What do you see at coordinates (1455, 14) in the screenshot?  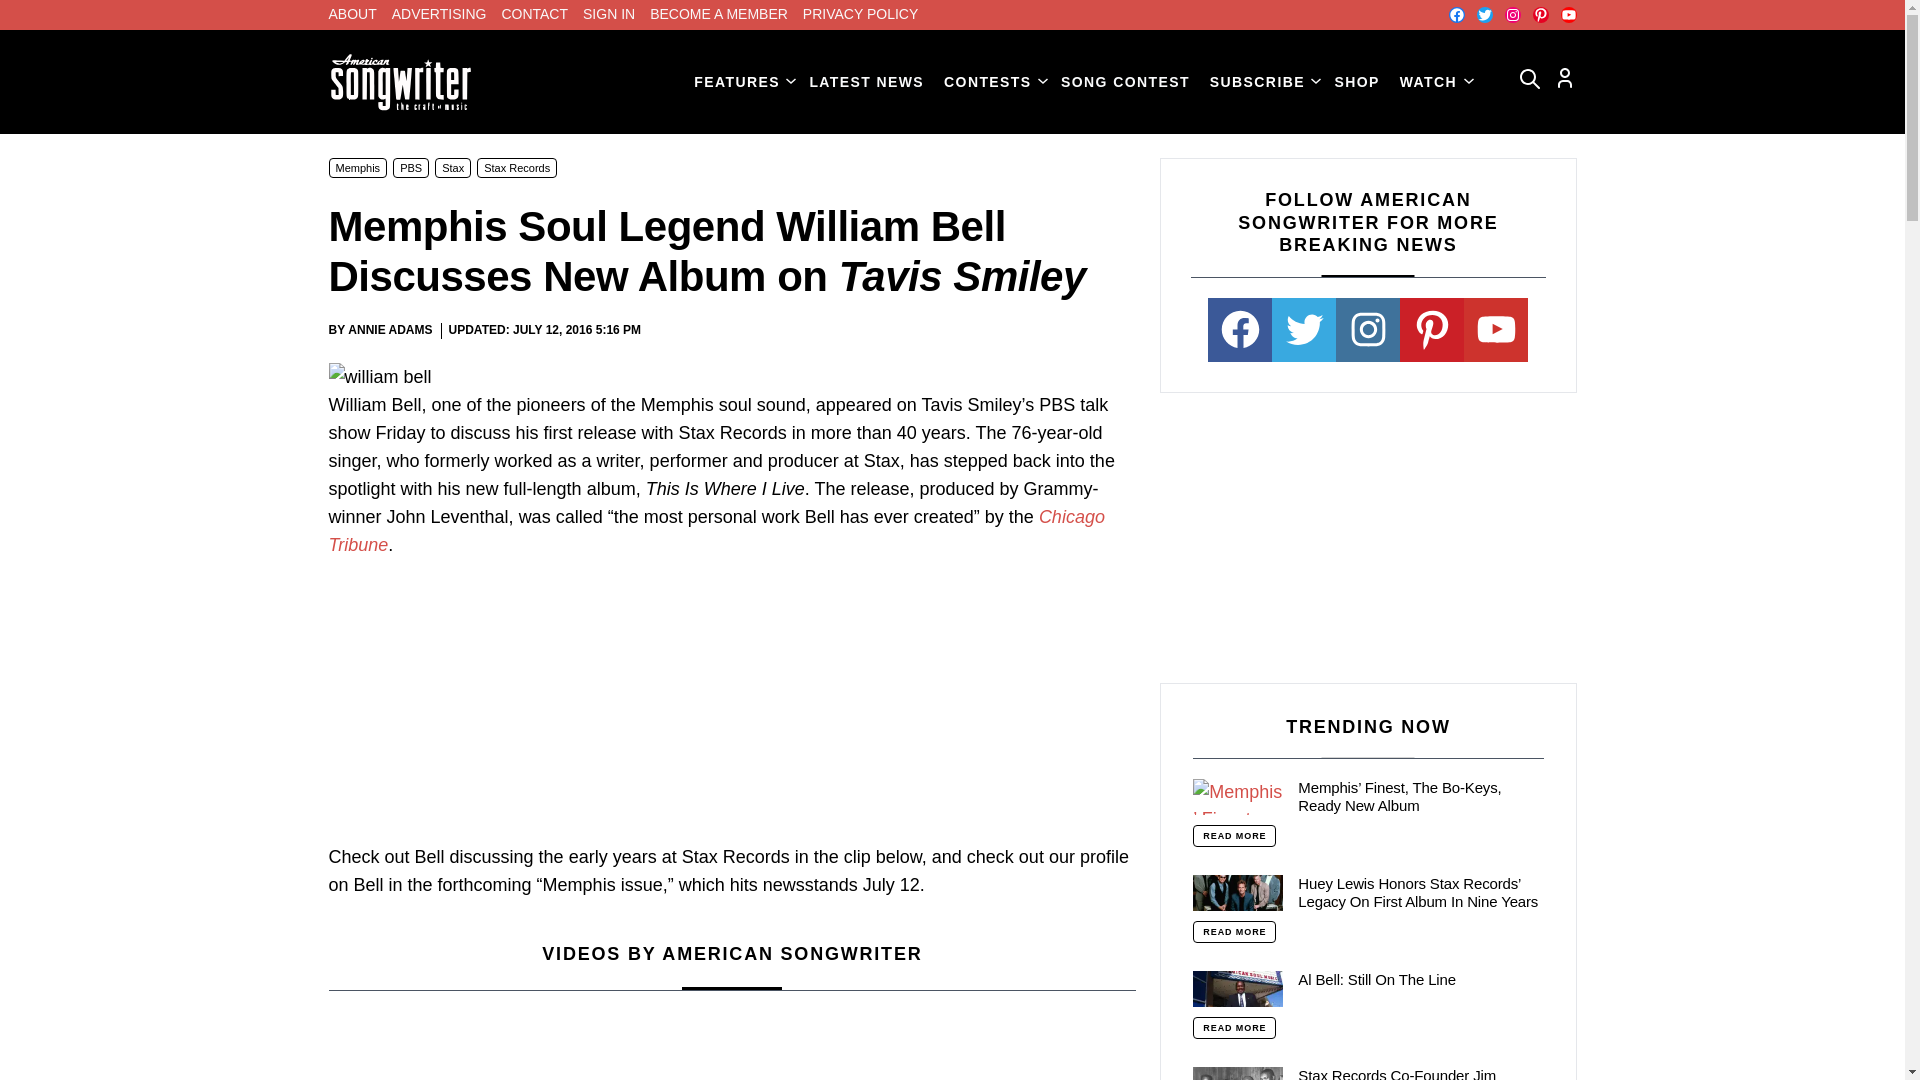 I see `Facebook` at bounding box center [1455, 14].